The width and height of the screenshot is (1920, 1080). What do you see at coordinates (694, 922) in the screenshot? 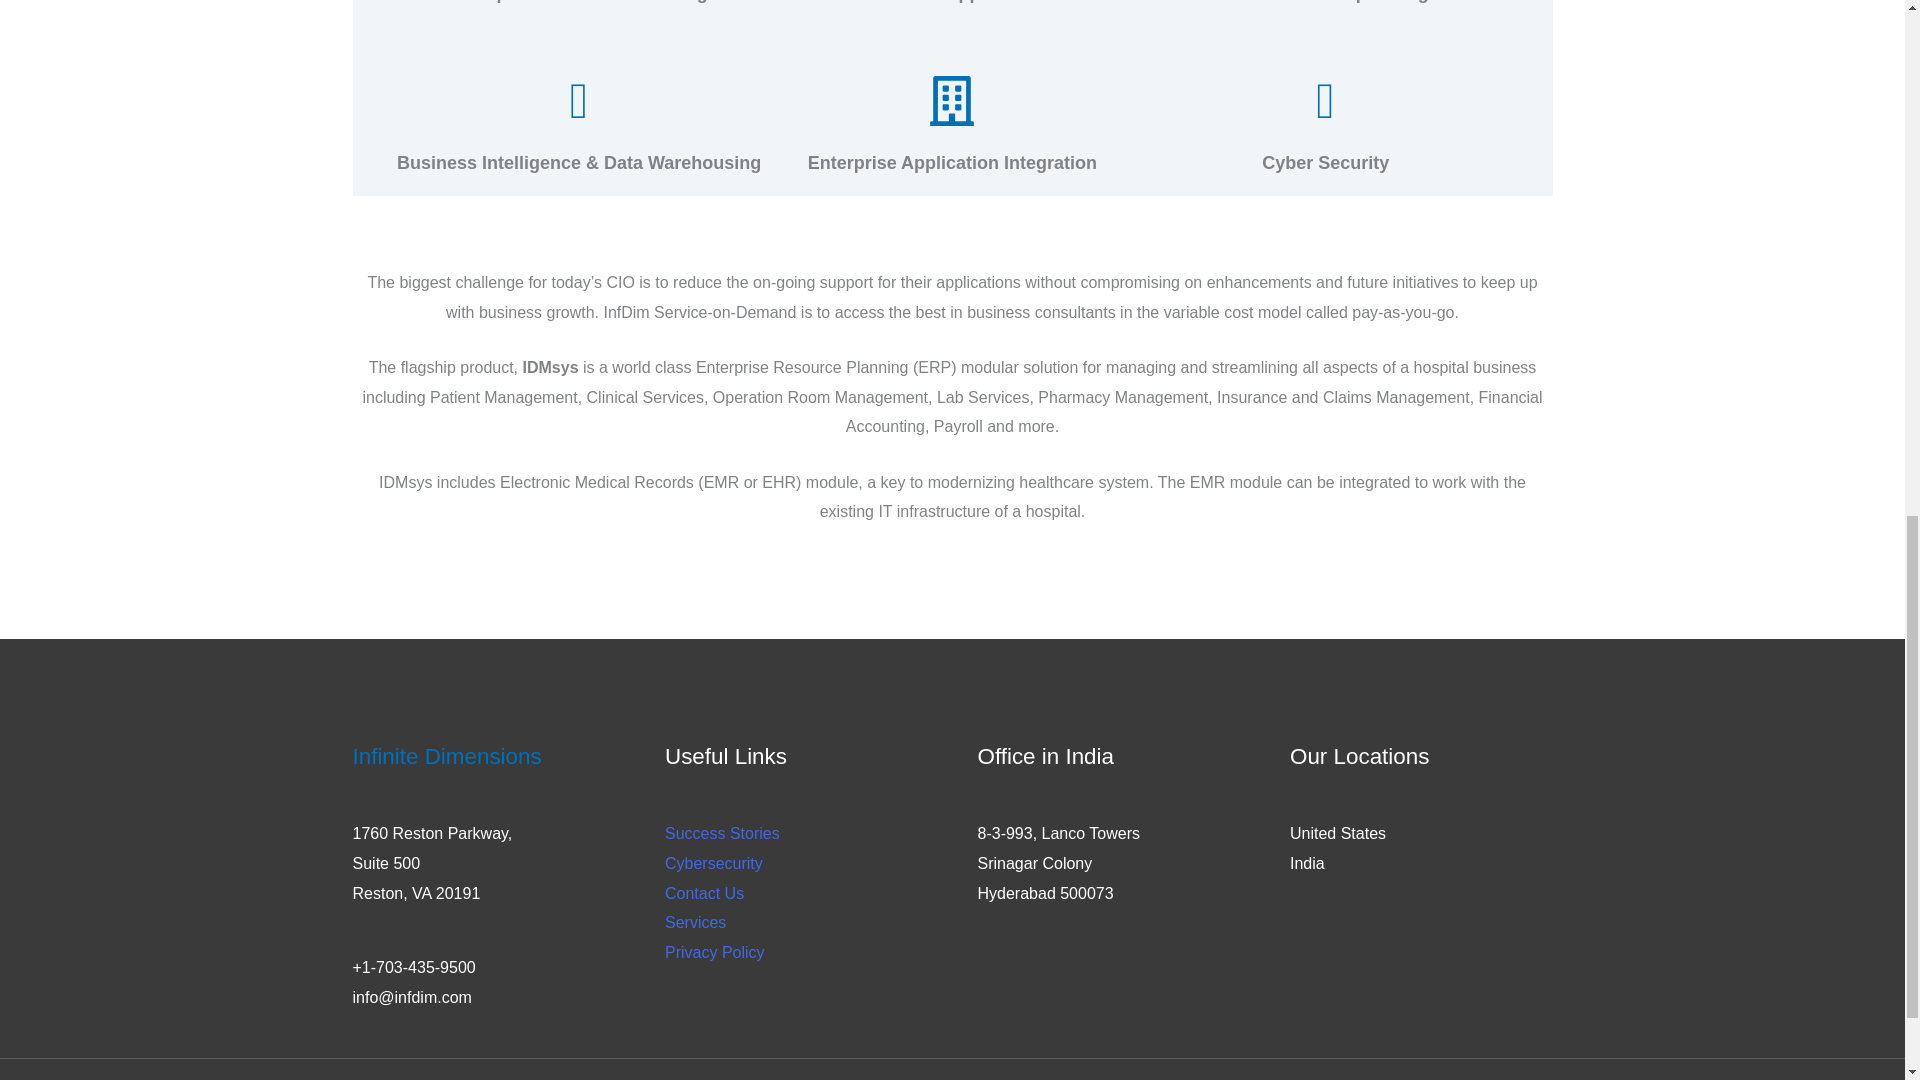
I see `Services` at bounding box center [694, 922].